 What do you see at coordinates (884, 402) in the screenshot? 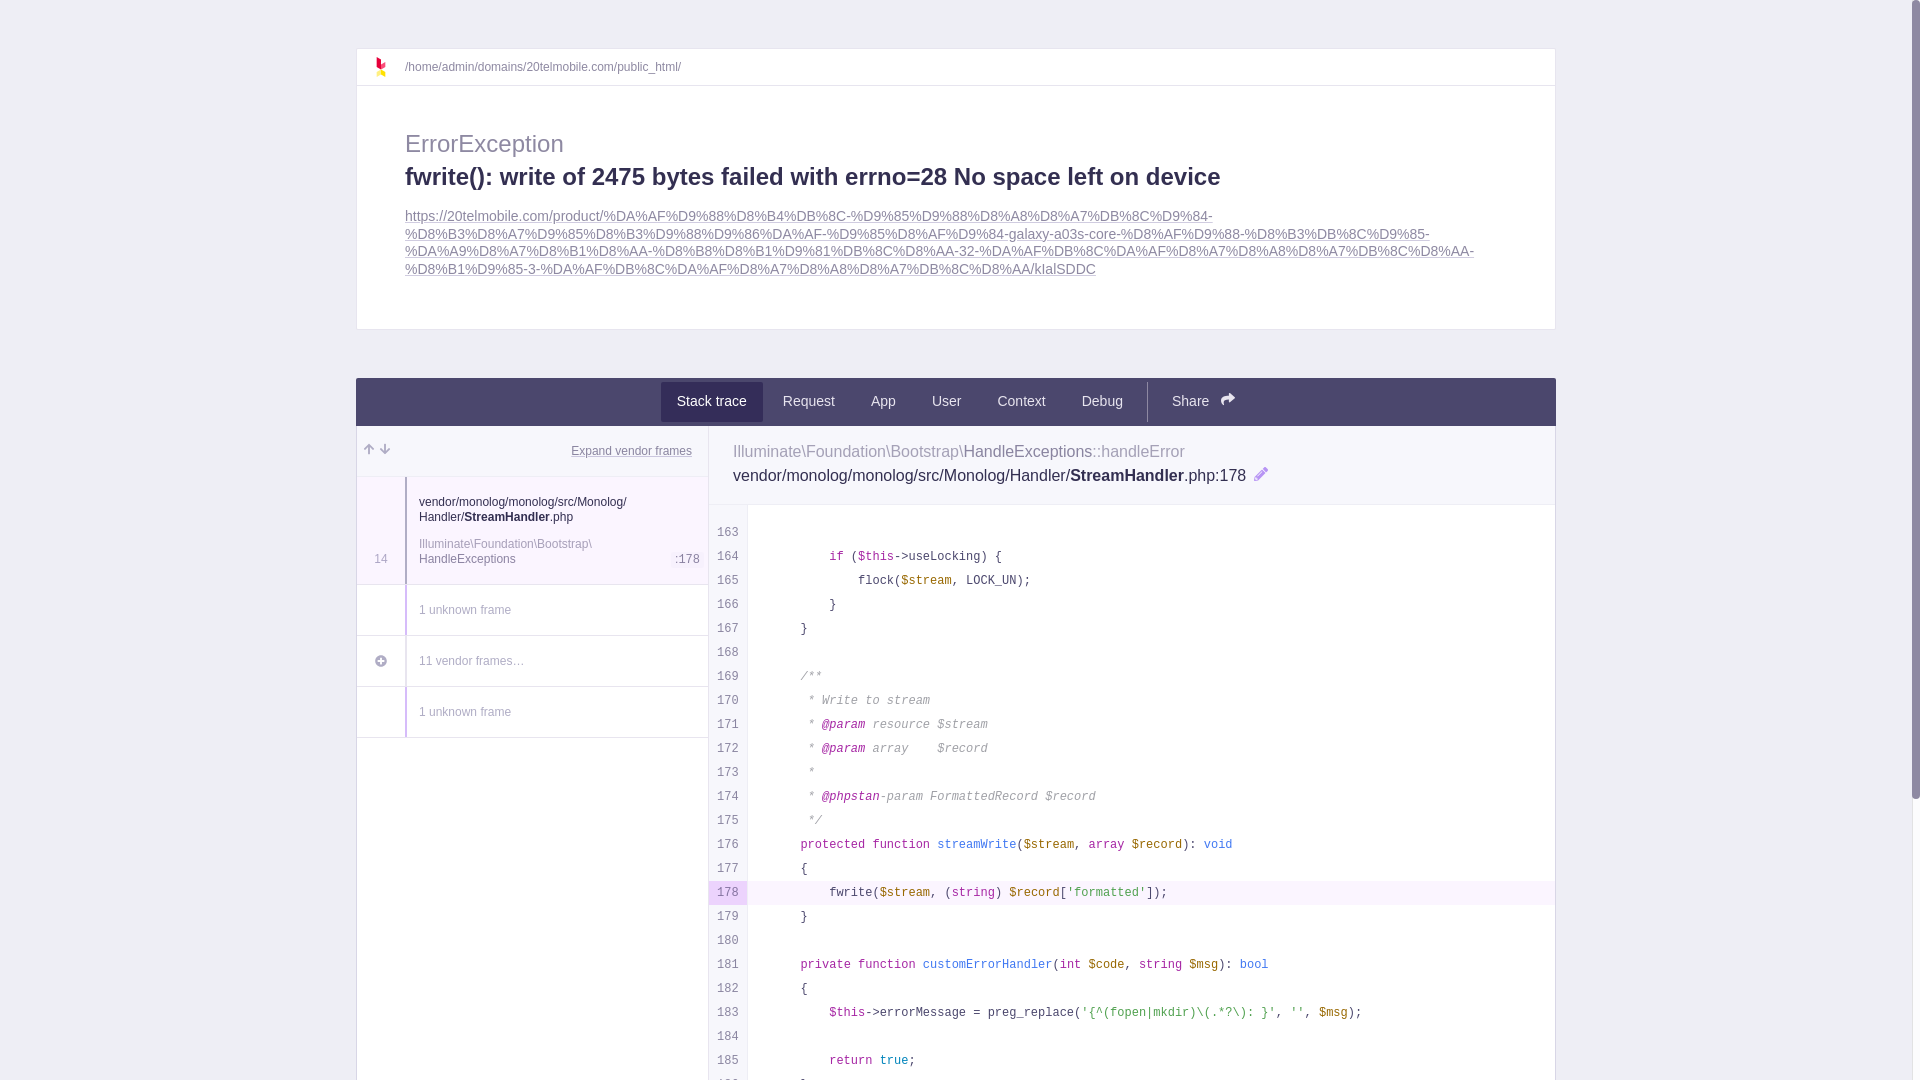
I see `App` at bounding box center [884, 402].